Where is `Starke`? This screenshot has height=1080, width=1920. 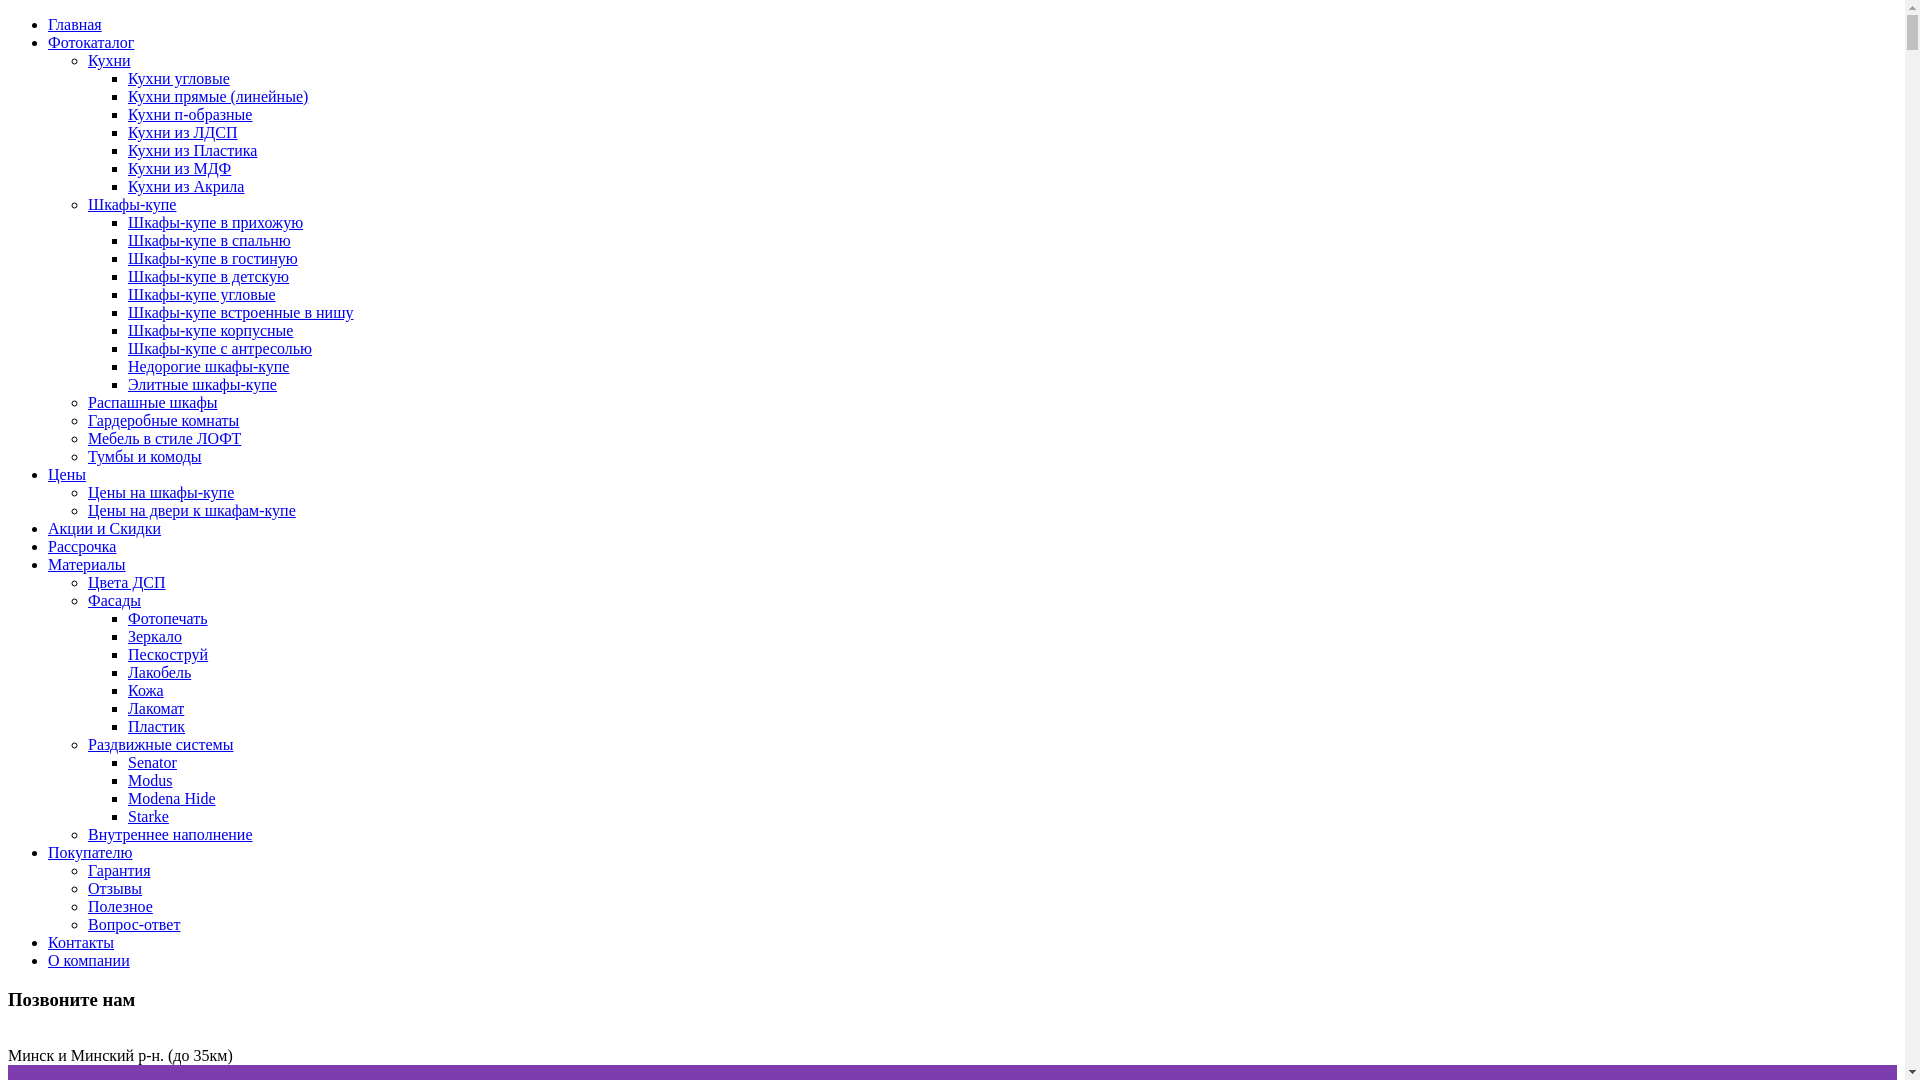 Starke is located at coordinates (148, 816).